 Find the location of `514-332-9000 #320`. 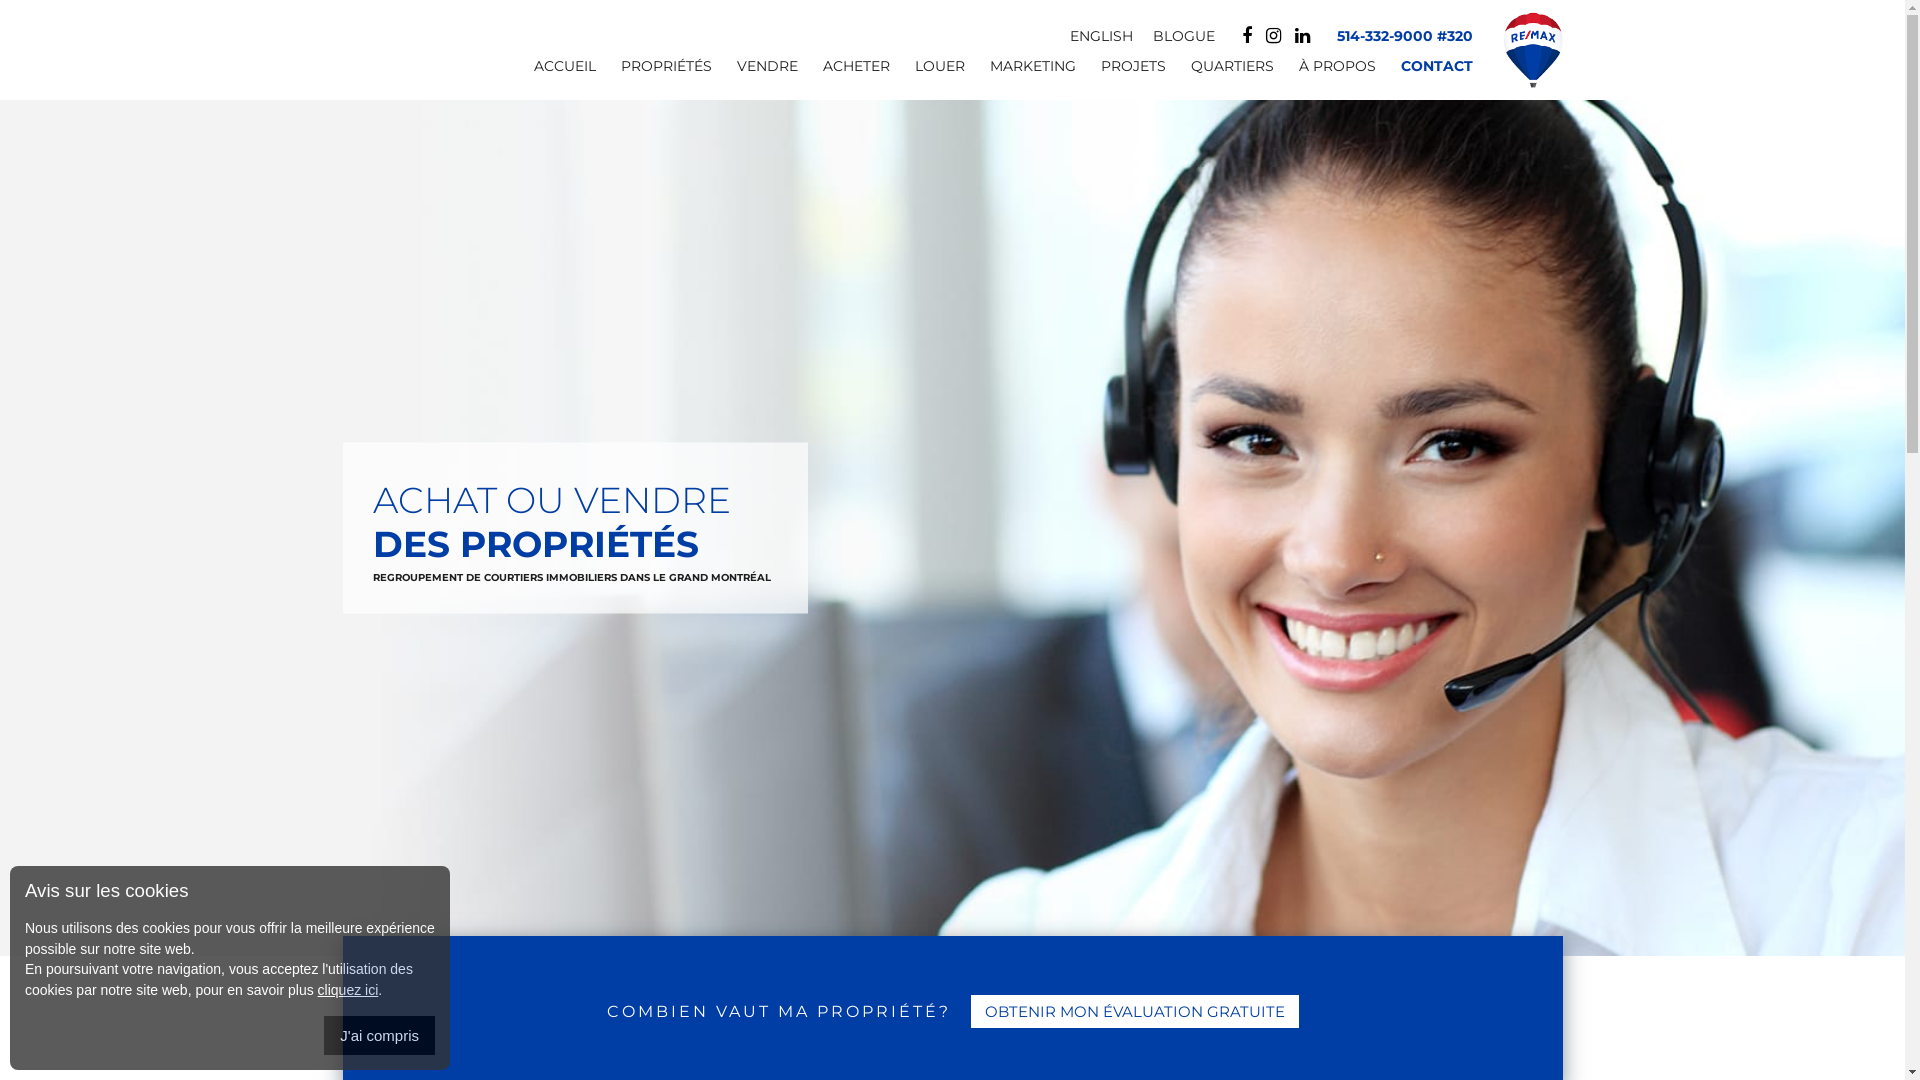

514-332-9000 #320 is located at coordinates (1404, 36).